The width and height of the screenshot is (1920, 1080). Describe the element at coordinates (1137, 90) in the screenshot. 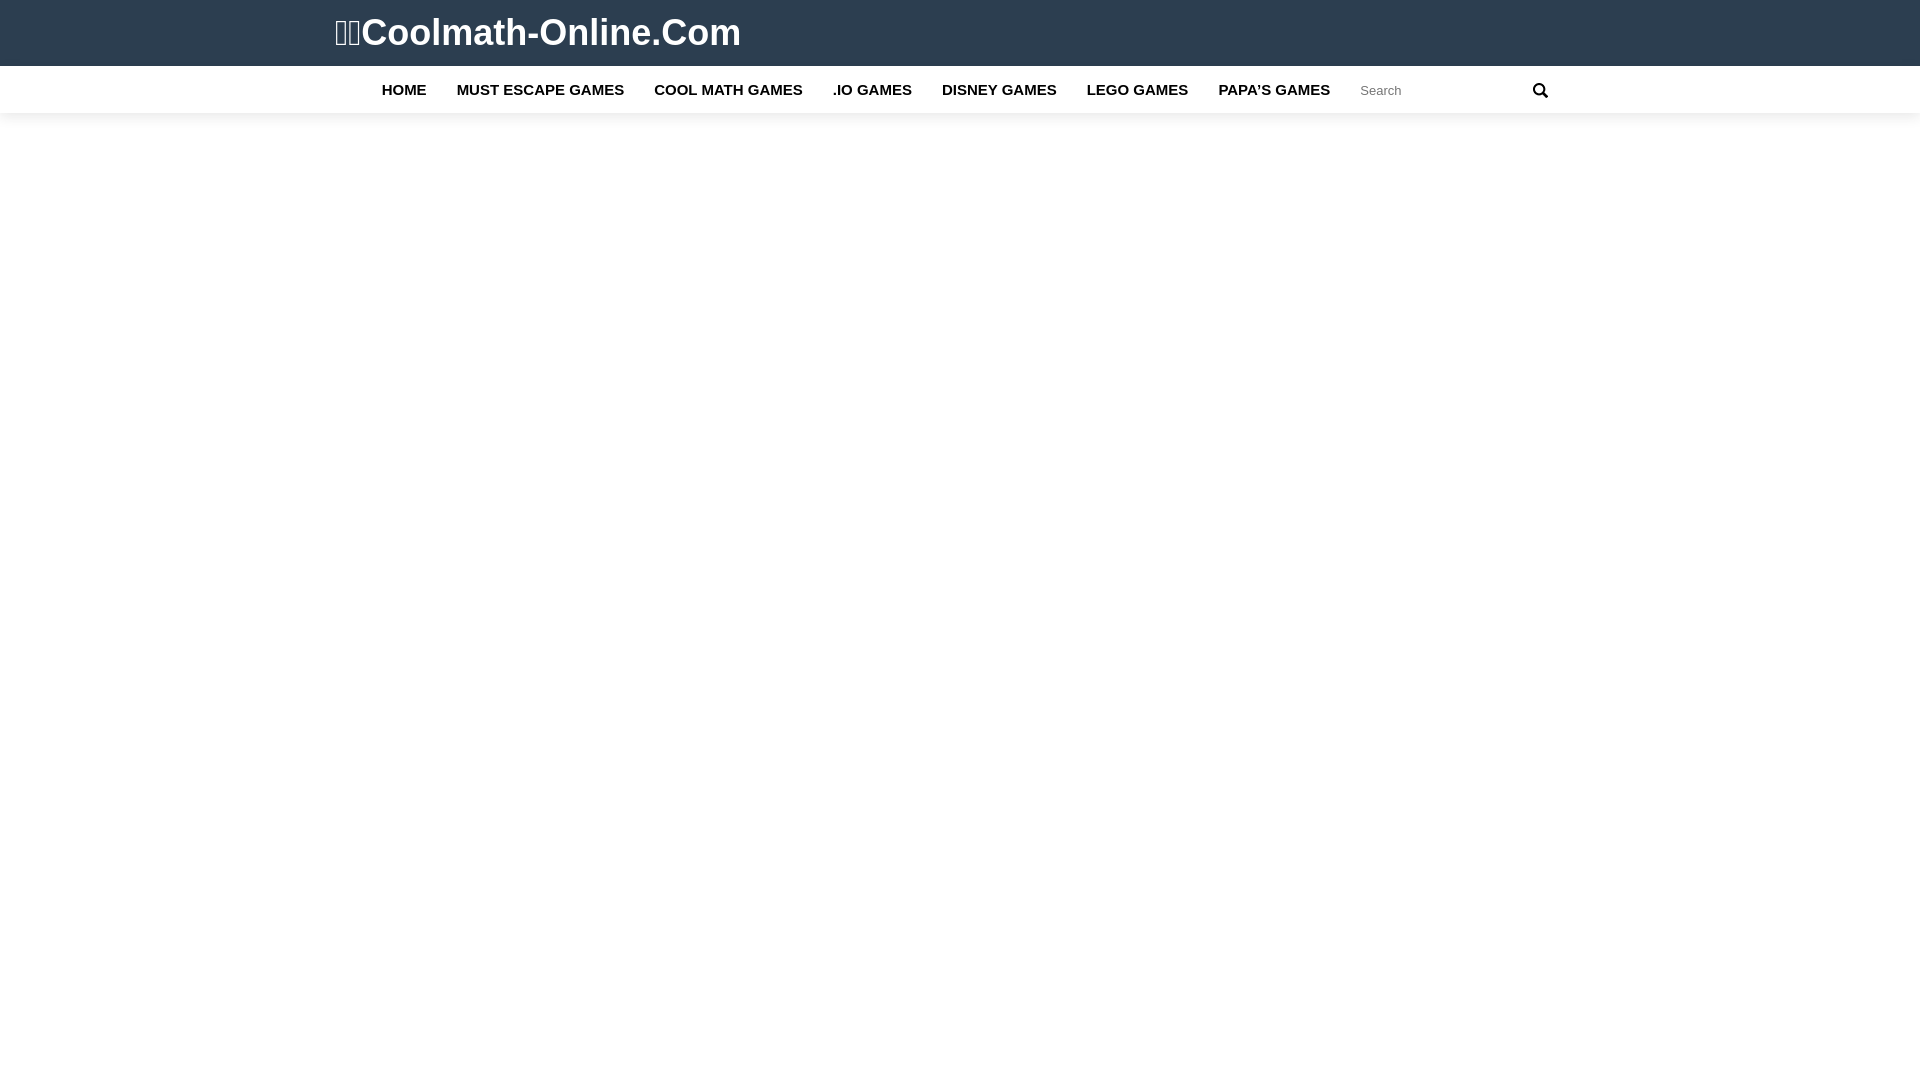

I see `LEGO GAMES` at that location.